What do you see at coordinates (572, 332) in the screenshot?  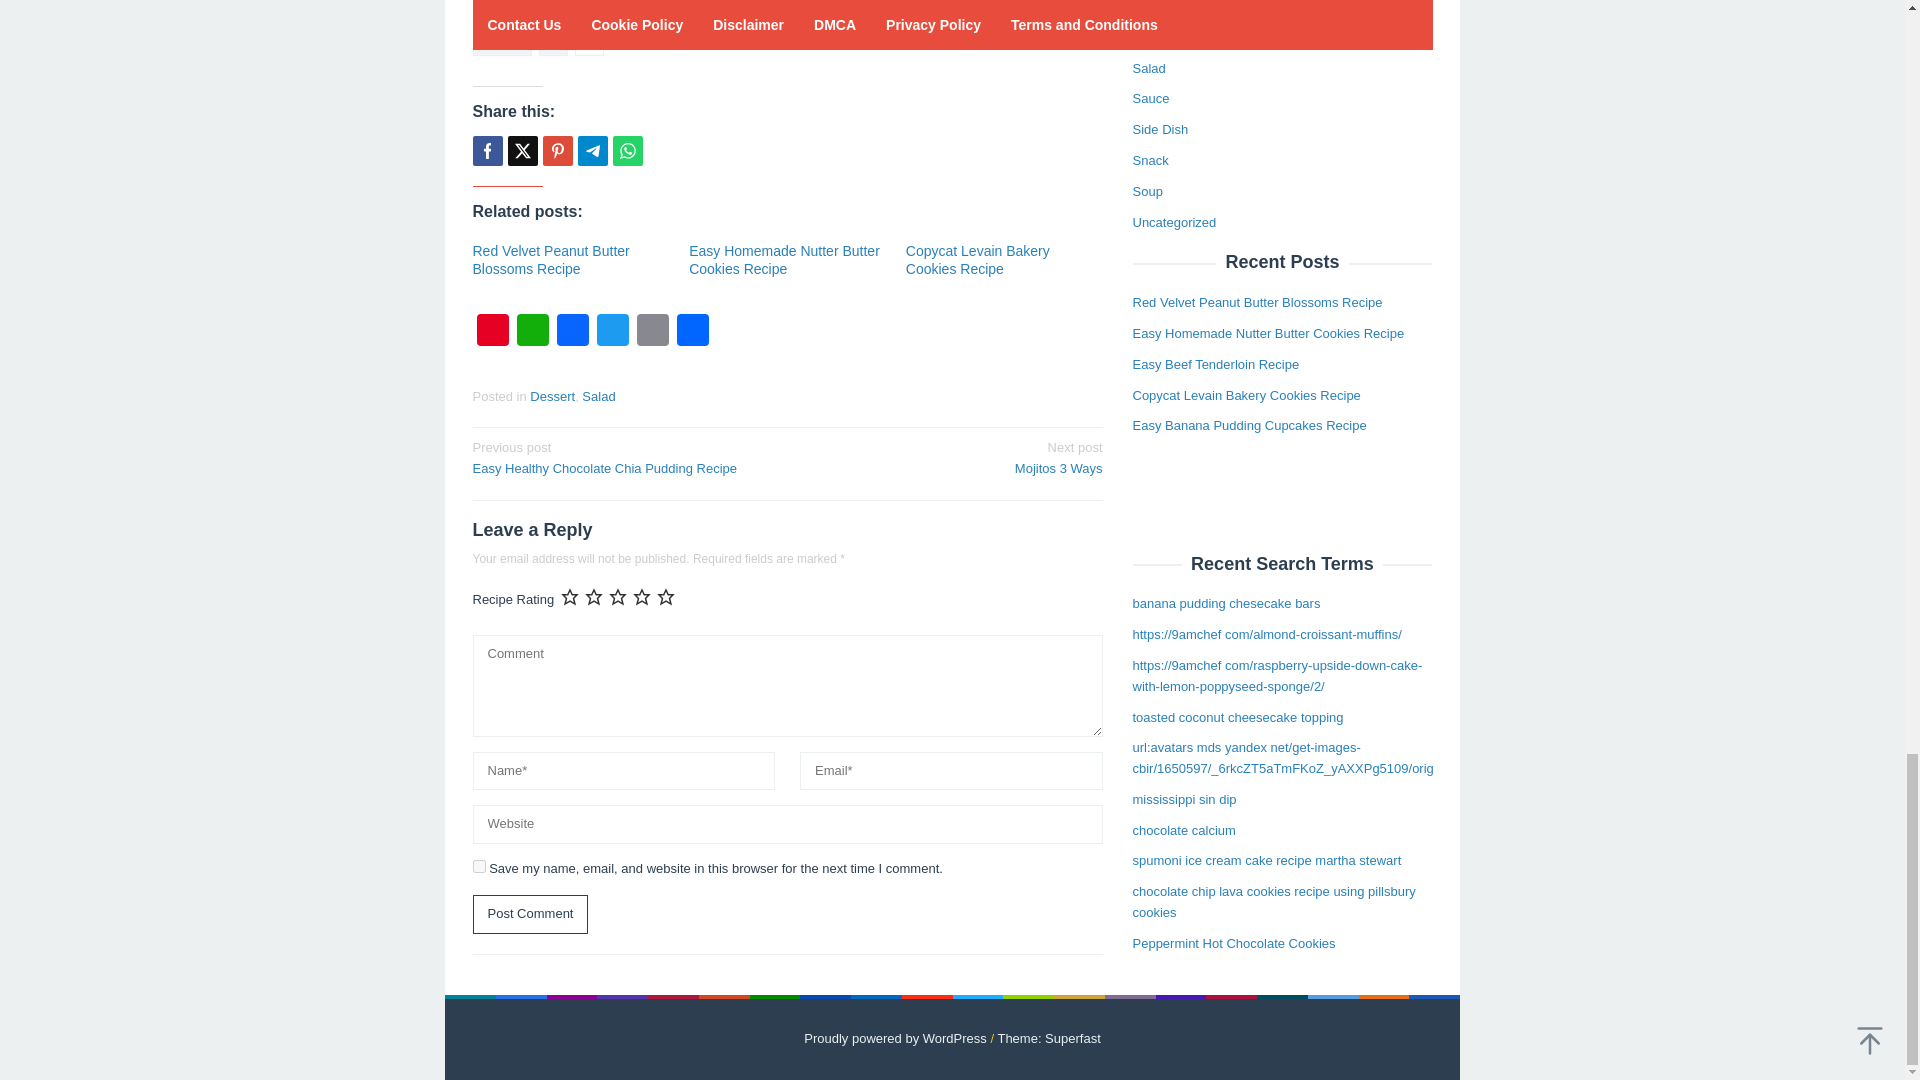 I see `Facebook` at bounding box center [572, 332].